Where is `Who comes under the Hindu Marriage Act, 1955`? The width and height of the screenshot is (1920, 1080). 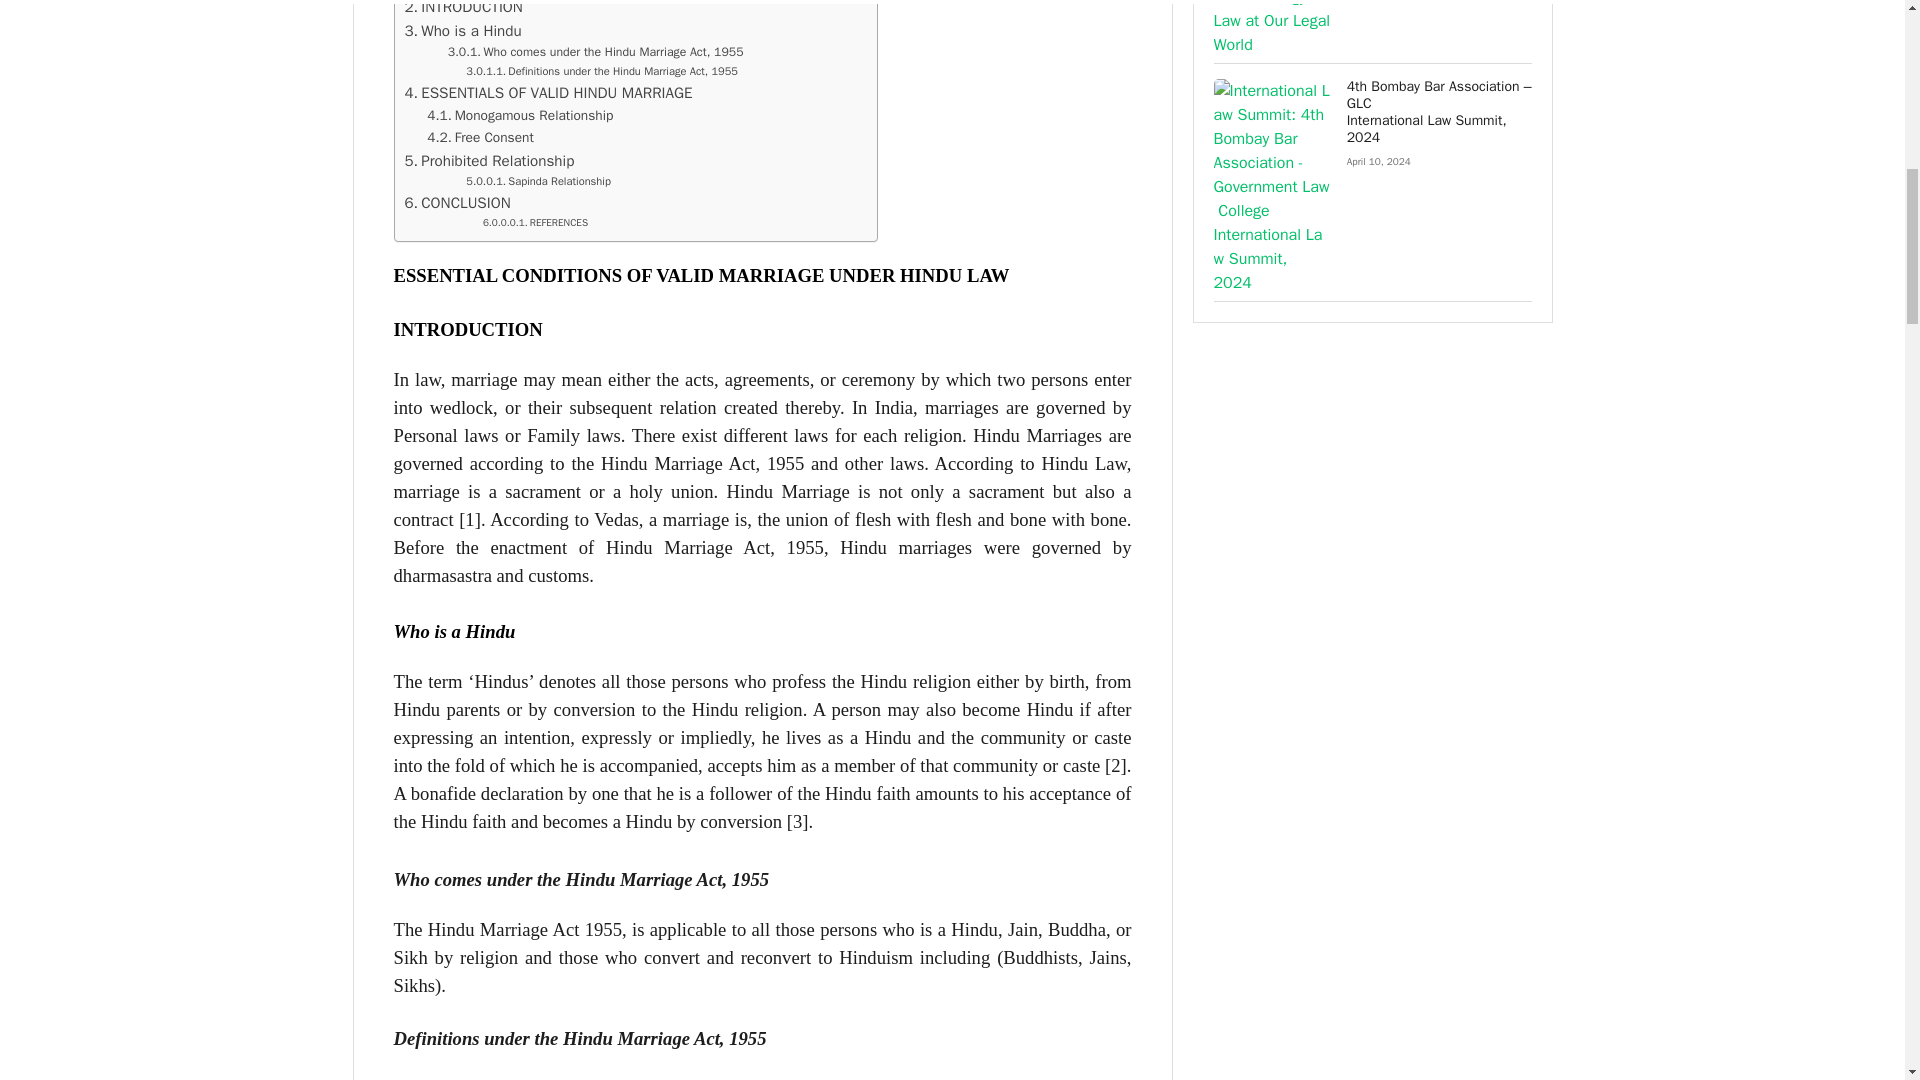
Who comes under the Hindu Marriage Act, 1955 is located at coordinates (596, 52).